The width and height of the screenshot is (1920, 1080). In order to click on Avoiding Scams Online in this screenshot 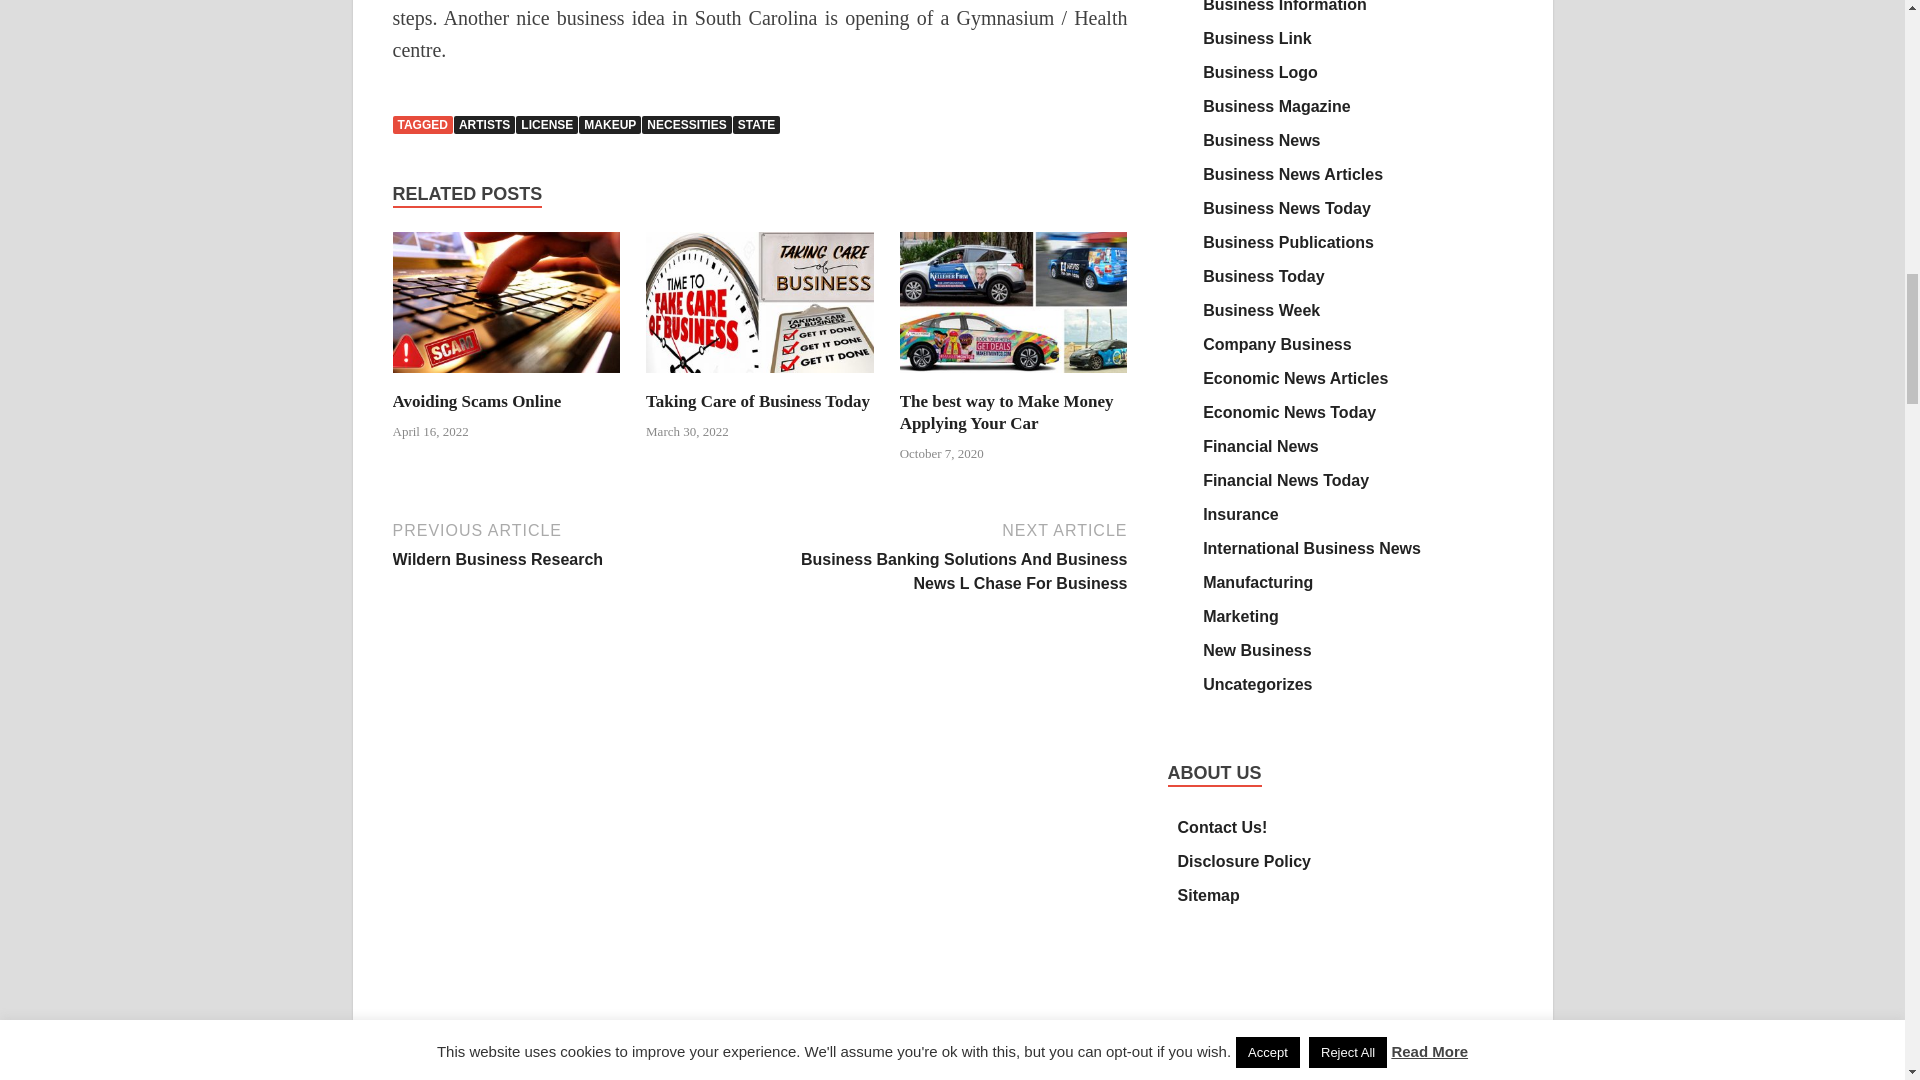, I will do `click(506, 378)`.